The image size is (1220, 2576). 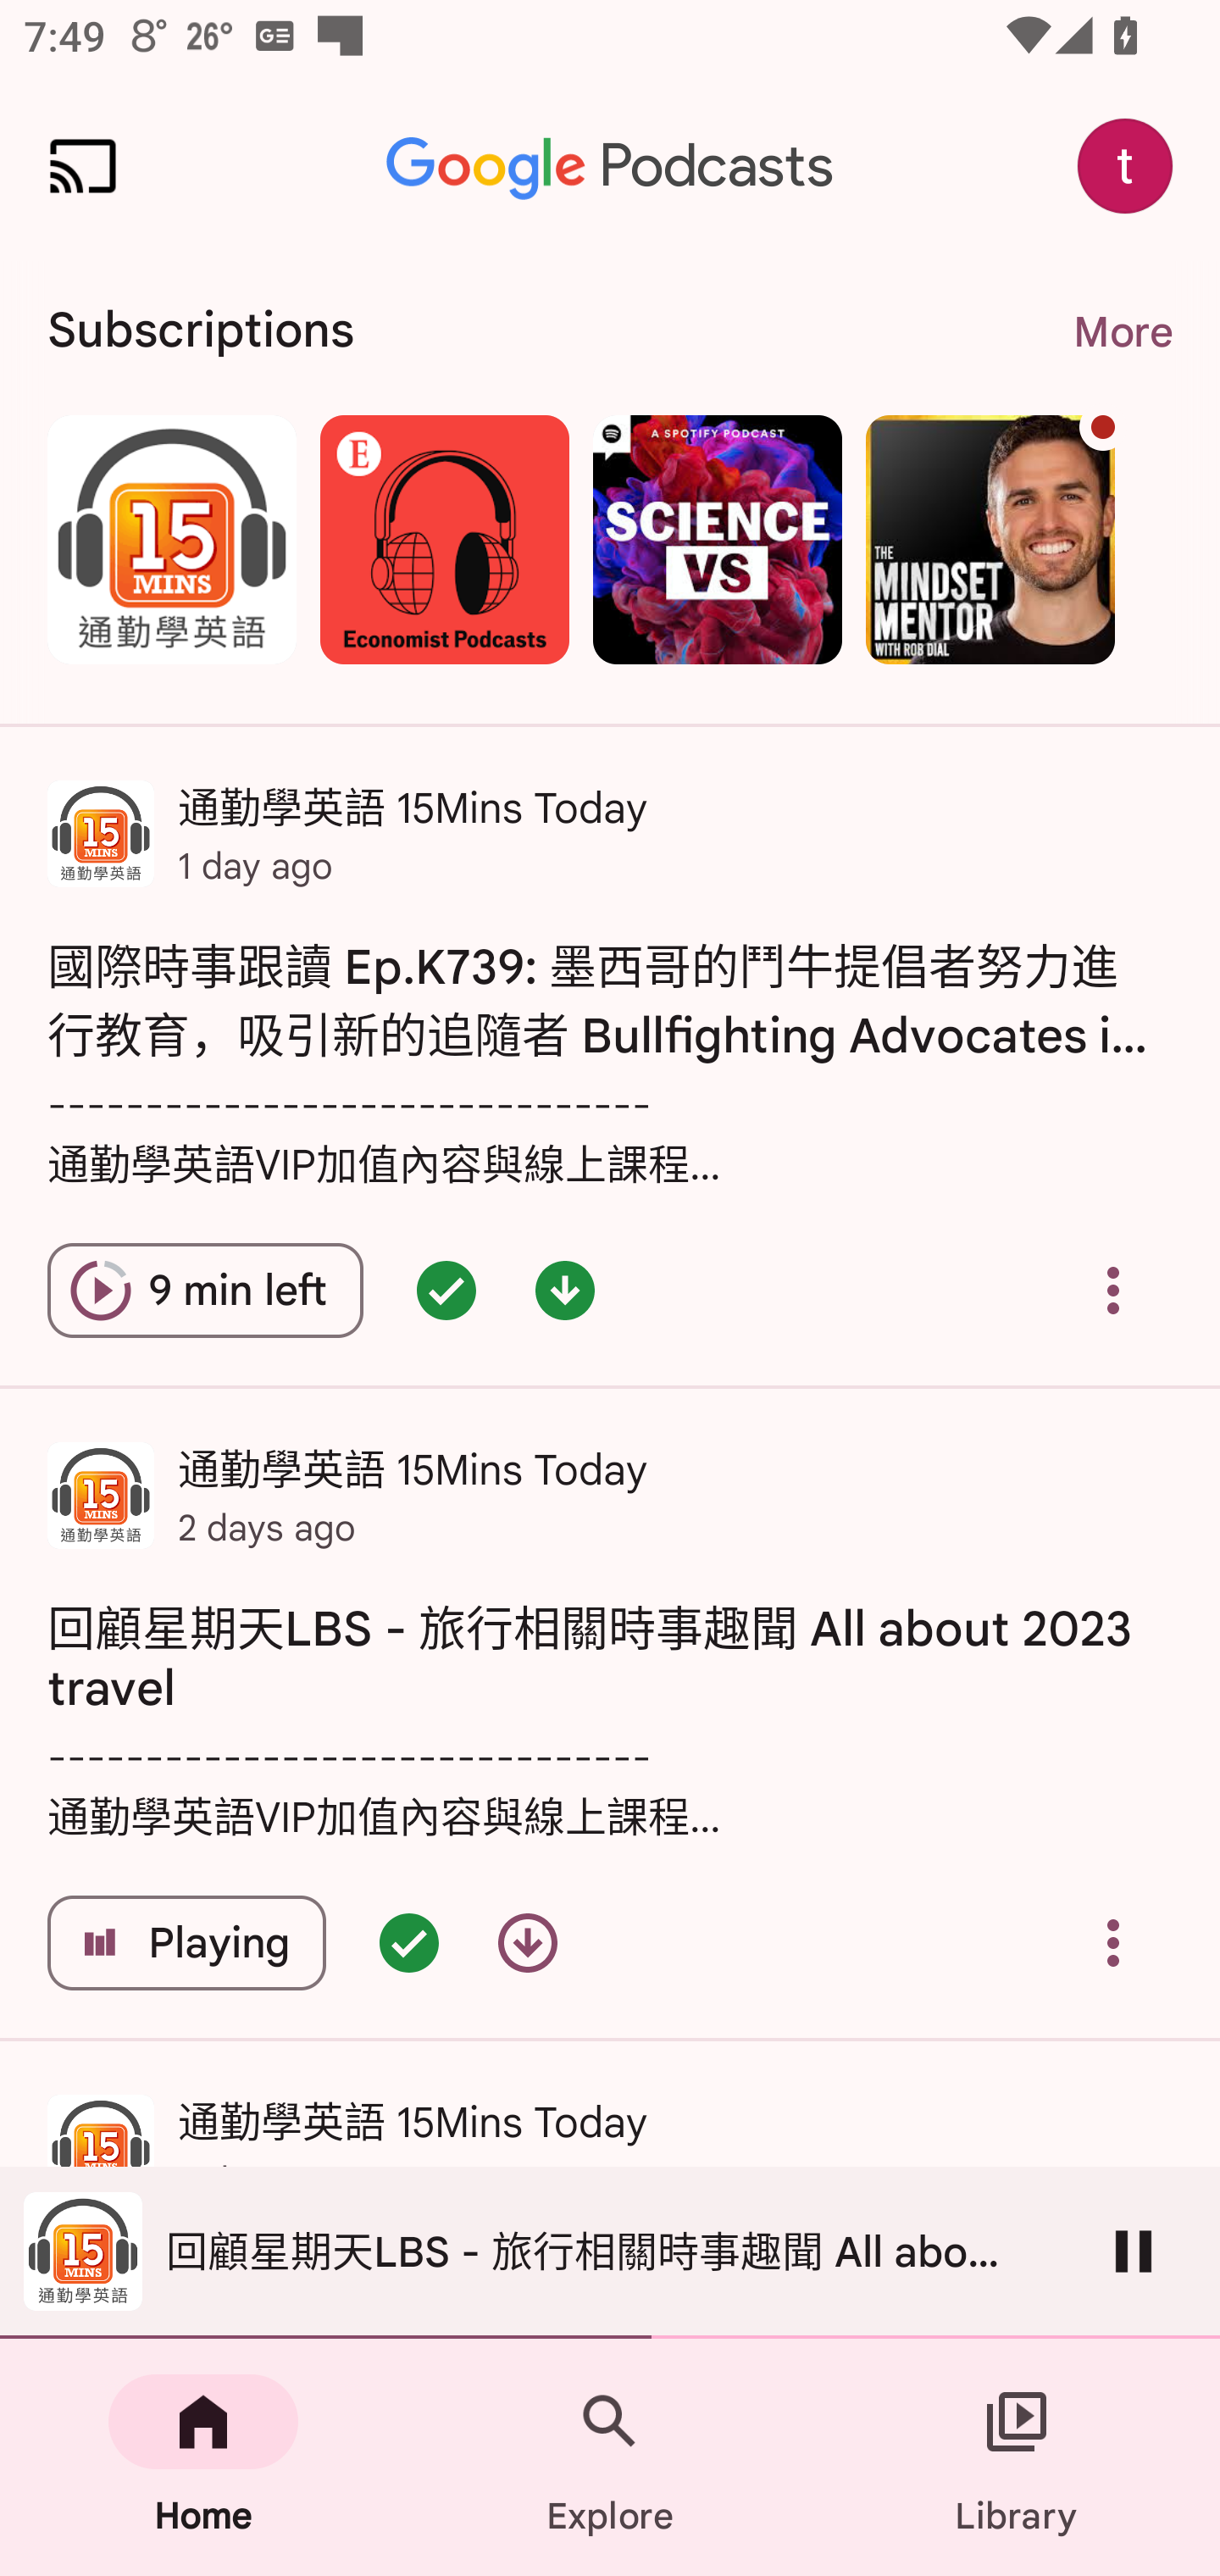 What do you see at coordinates (171, 539) in the screenshot?
I see `通勤學英語 15Mins Today` at bounding box center [171, 539].